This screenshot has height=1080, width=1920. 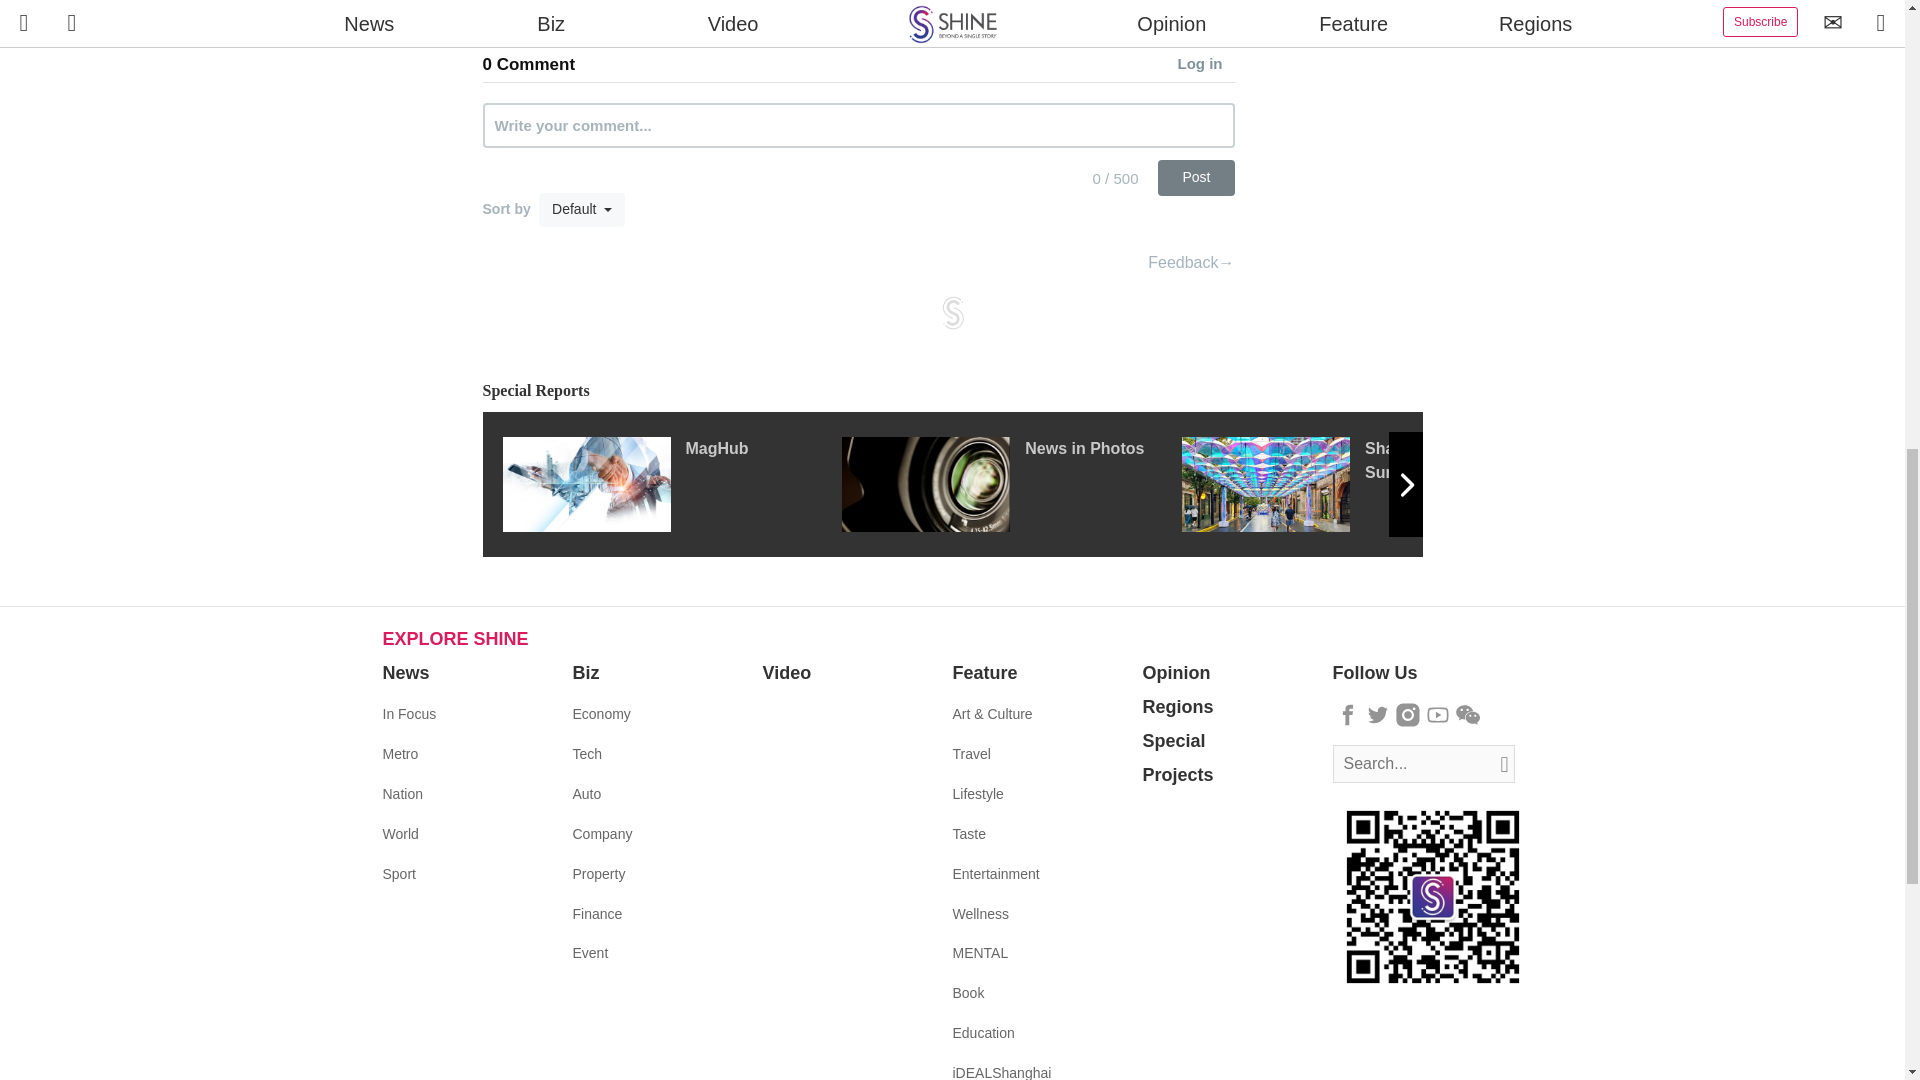 What do you see at coordinates (1468, 714) in the screenshot?
I see `Follow us on Wechat` at bounding box center [1468, 714].